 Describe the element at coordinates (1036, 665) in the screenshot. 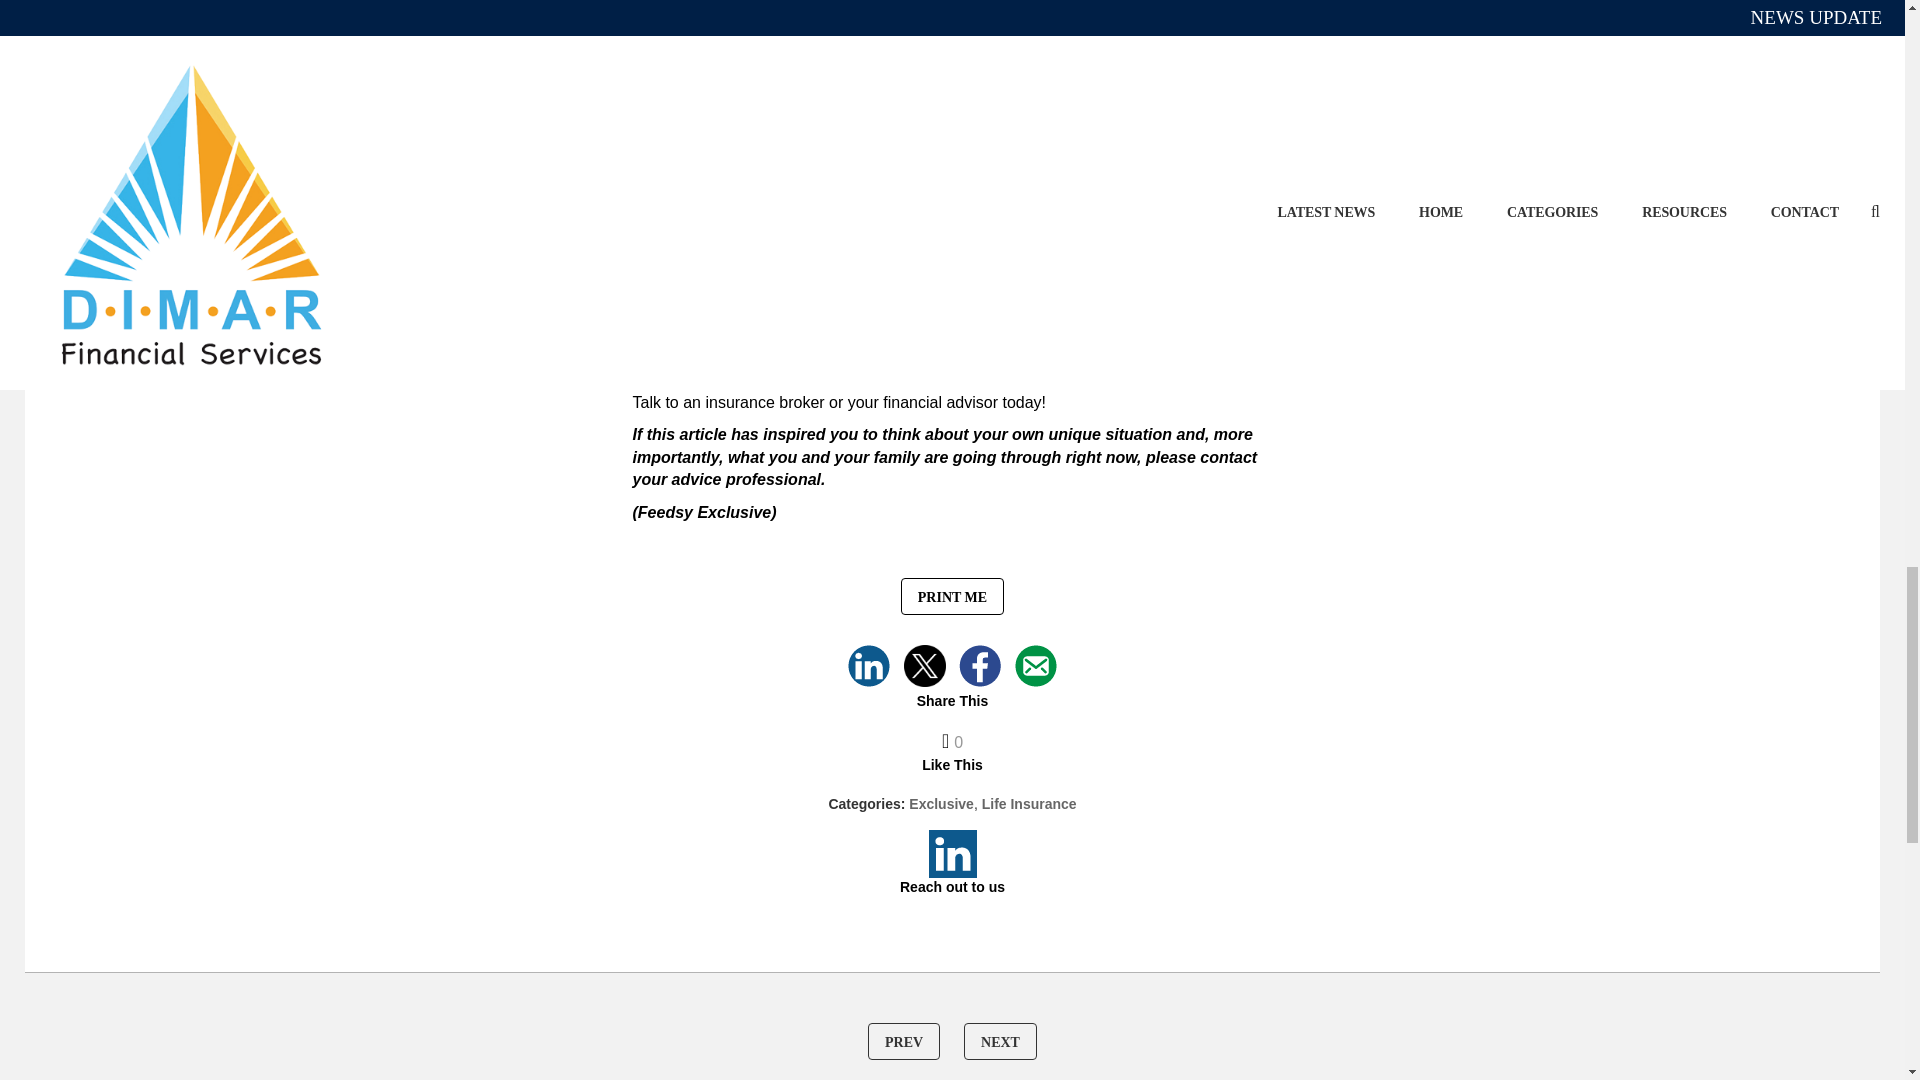

I see `mail` at that location.